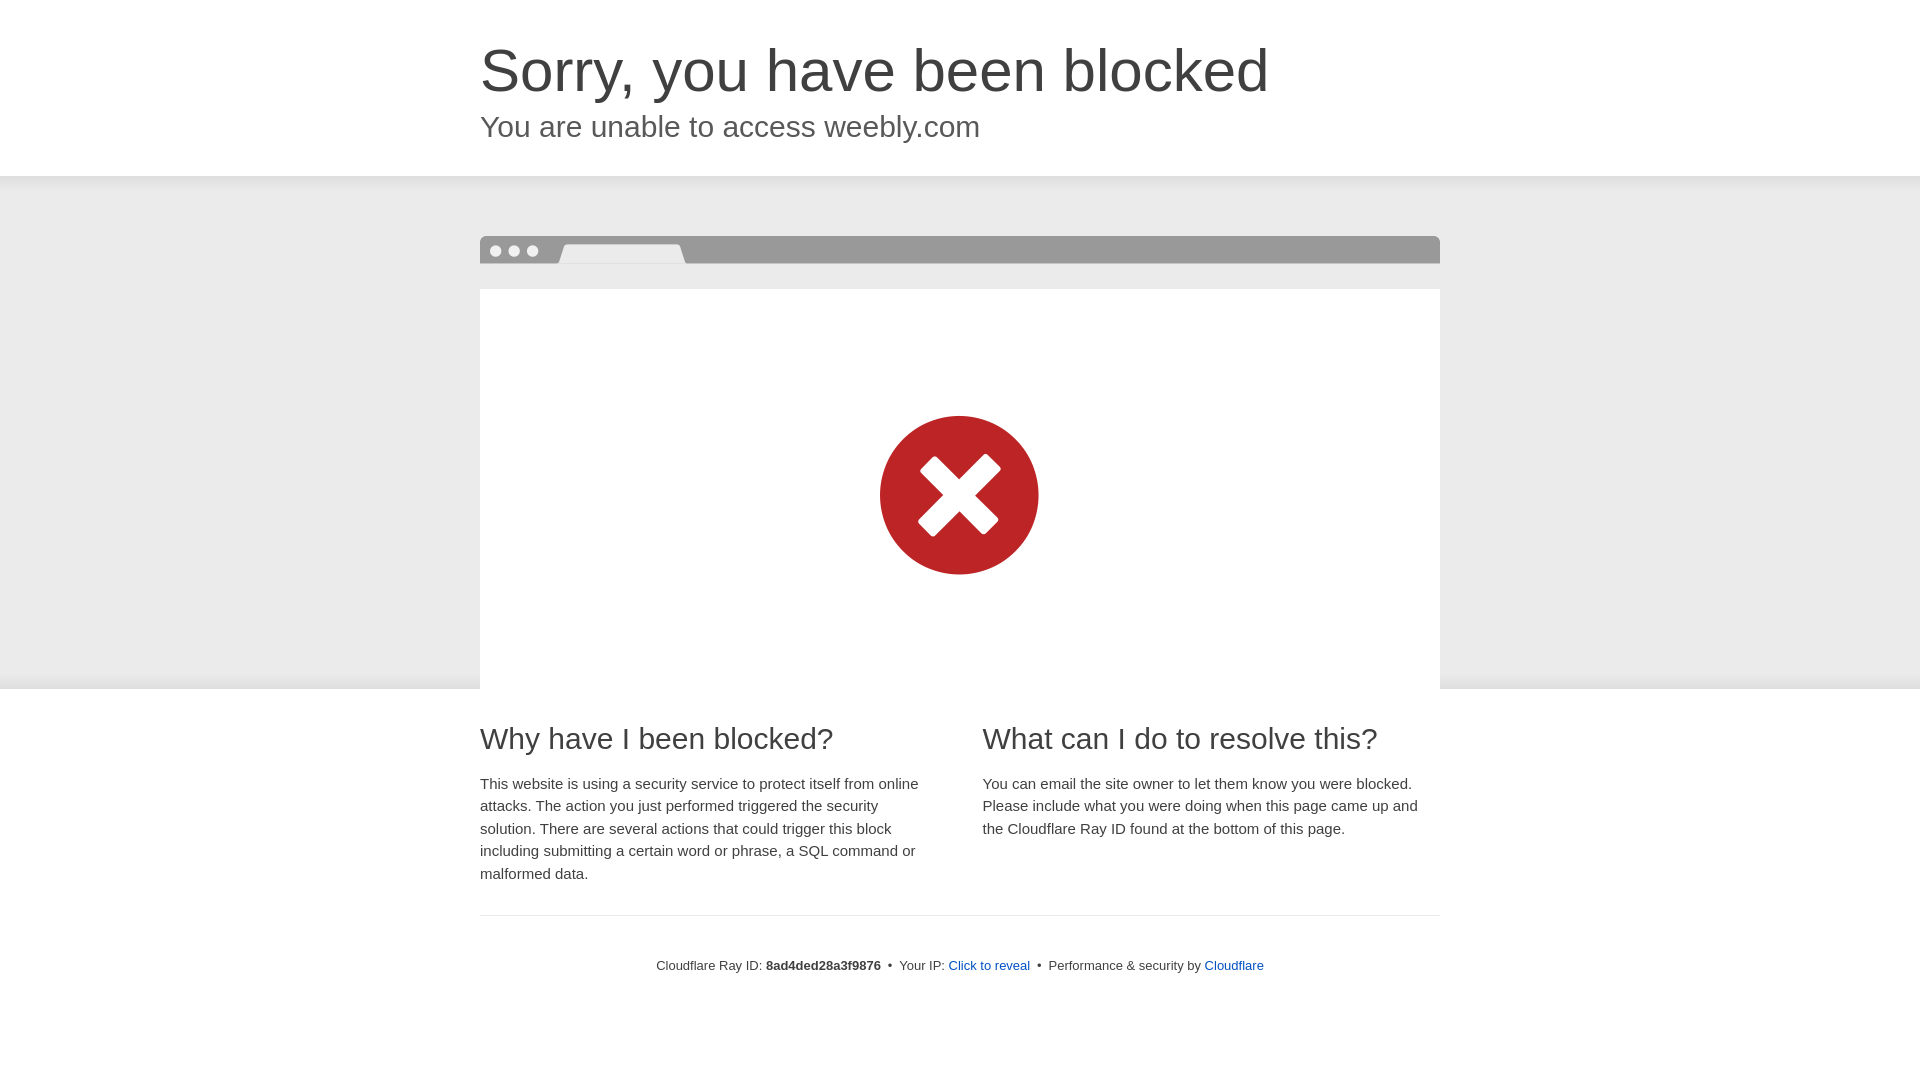  What do you see at coordinates (1234, 965) in the screenshot?
I see `Cloudflare` at bounding box center [1234, 965].